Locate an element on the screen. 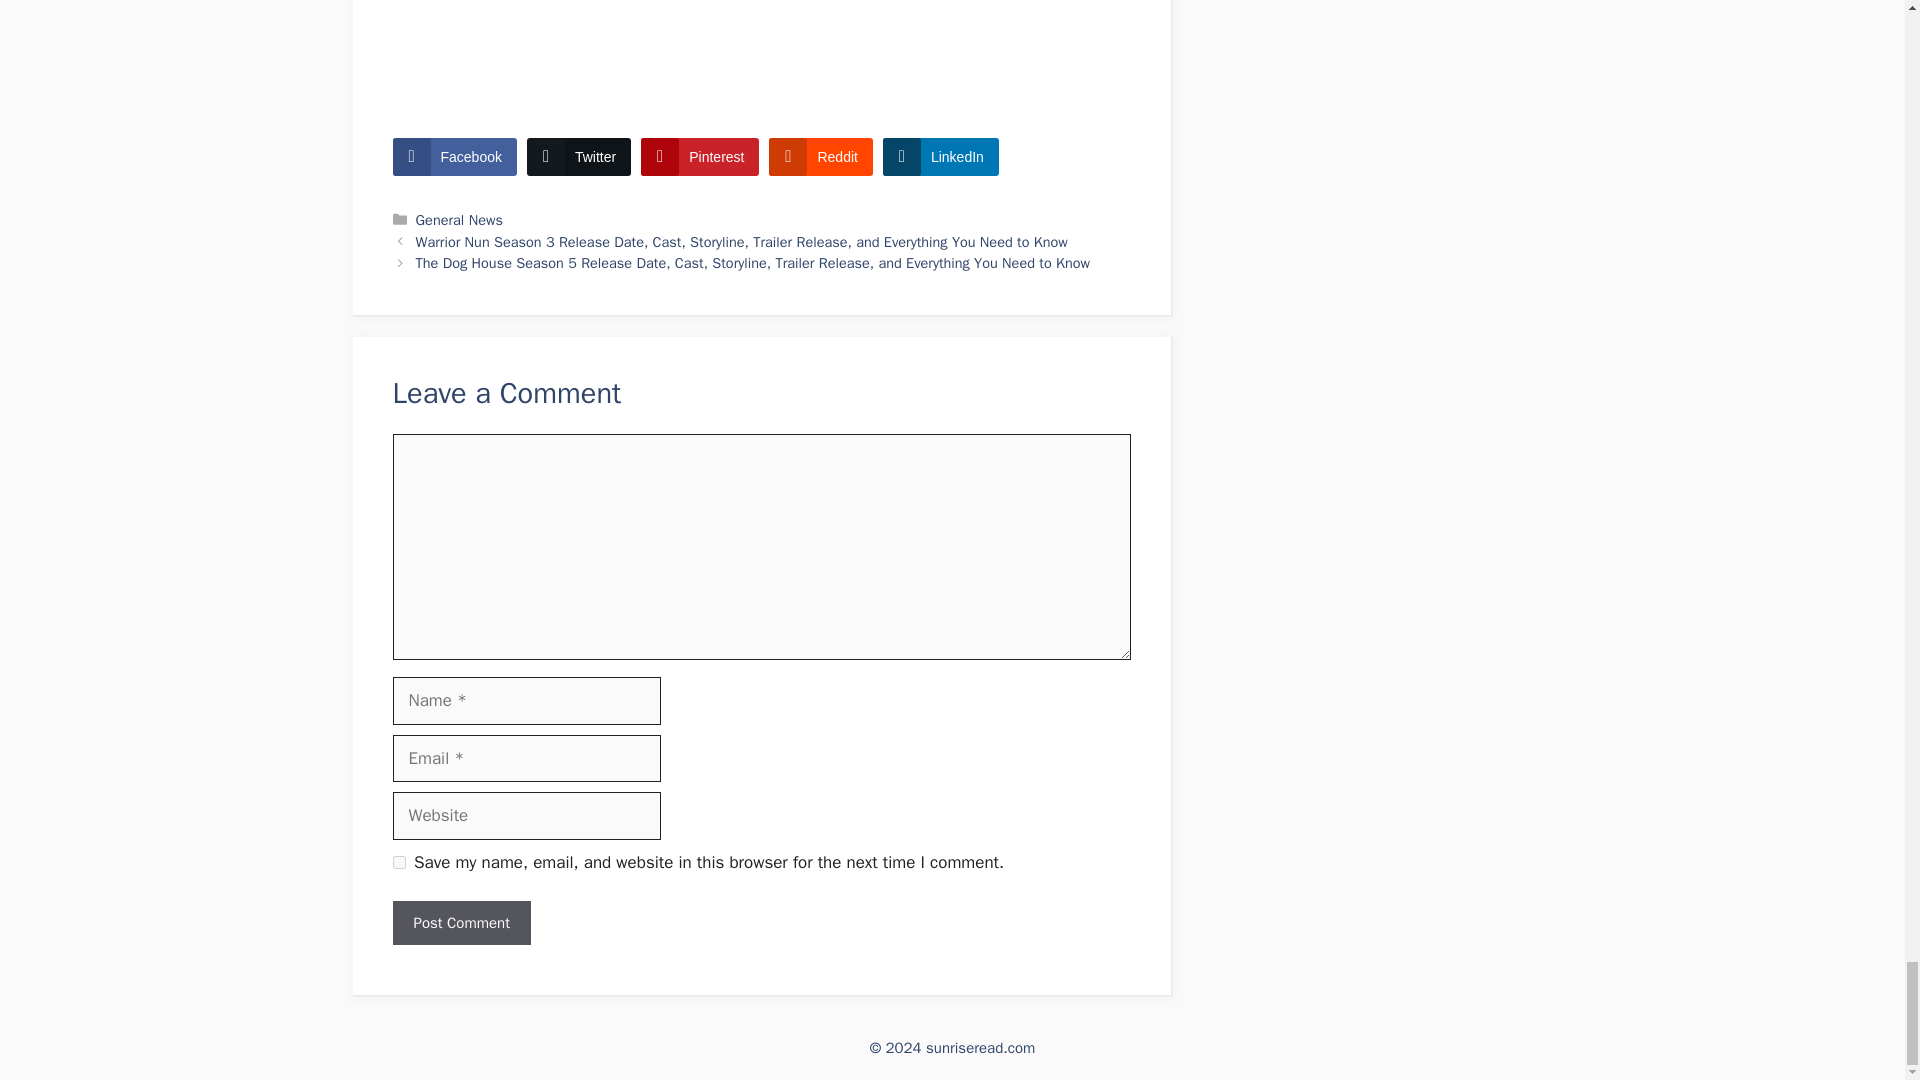 This screenshot has height=1080, width=1920. yes is located at coordinates (398, 862).